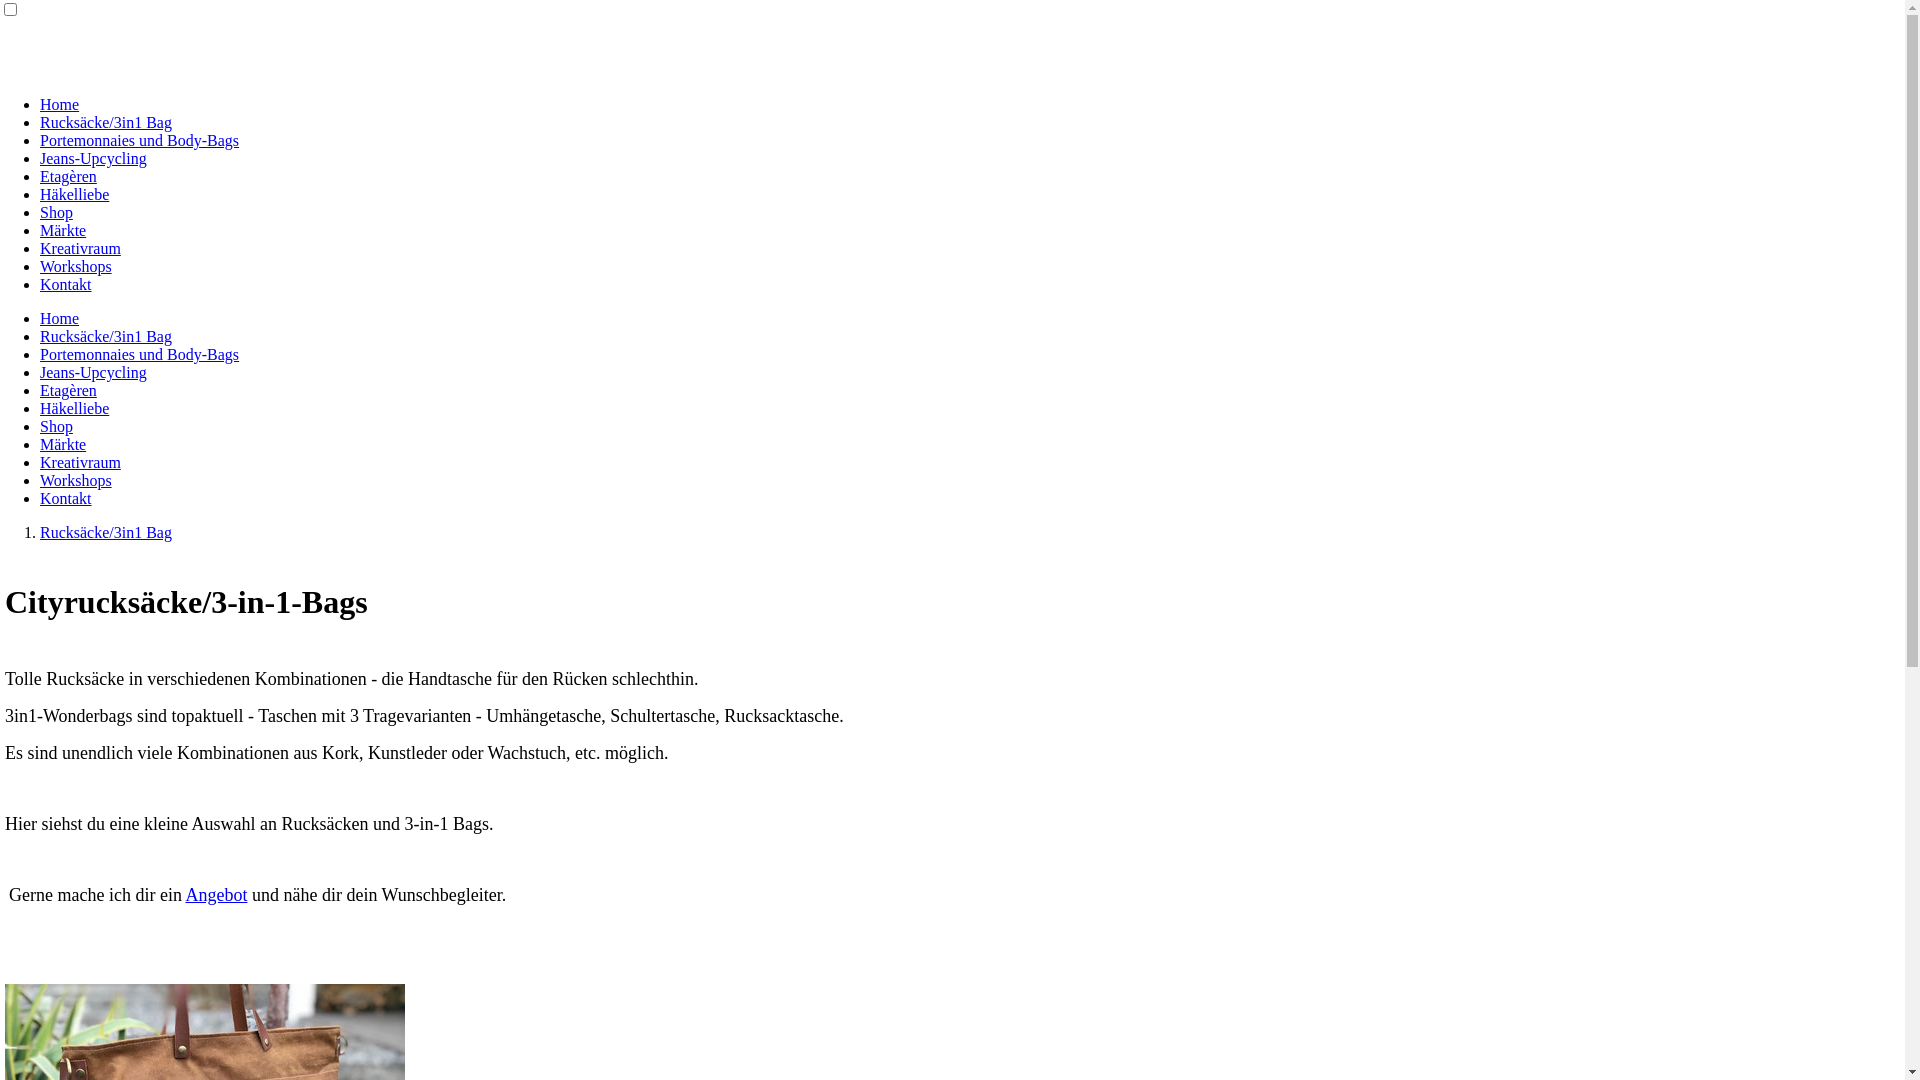 This screenshot has width=1920, height=1080. What do you see at coordinates (94, 158) in the screenshot?
I see `Jeans-Upcycling` at bounding box center [94, 158].